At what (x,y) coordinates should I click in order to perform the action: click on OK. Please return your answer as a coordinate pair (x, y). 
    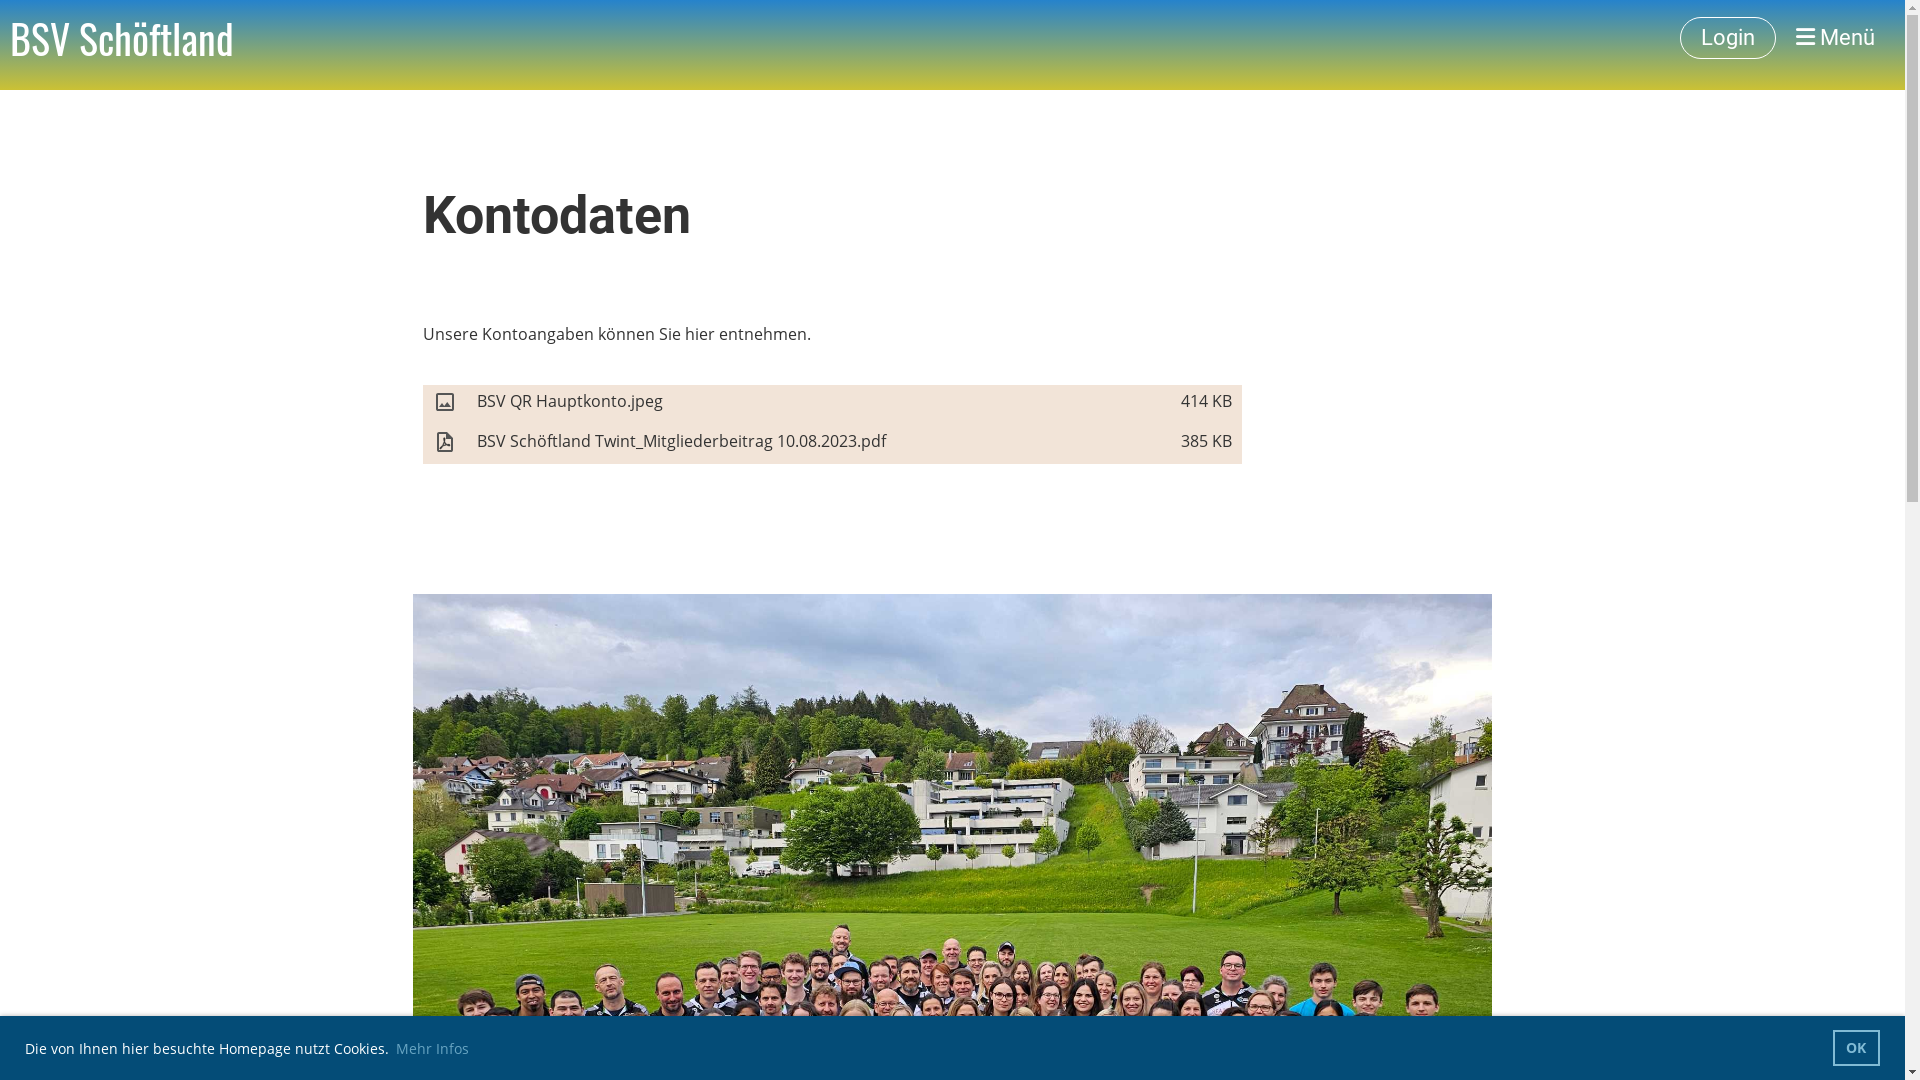
    Looking at the image, I should click on (1856, 1048).